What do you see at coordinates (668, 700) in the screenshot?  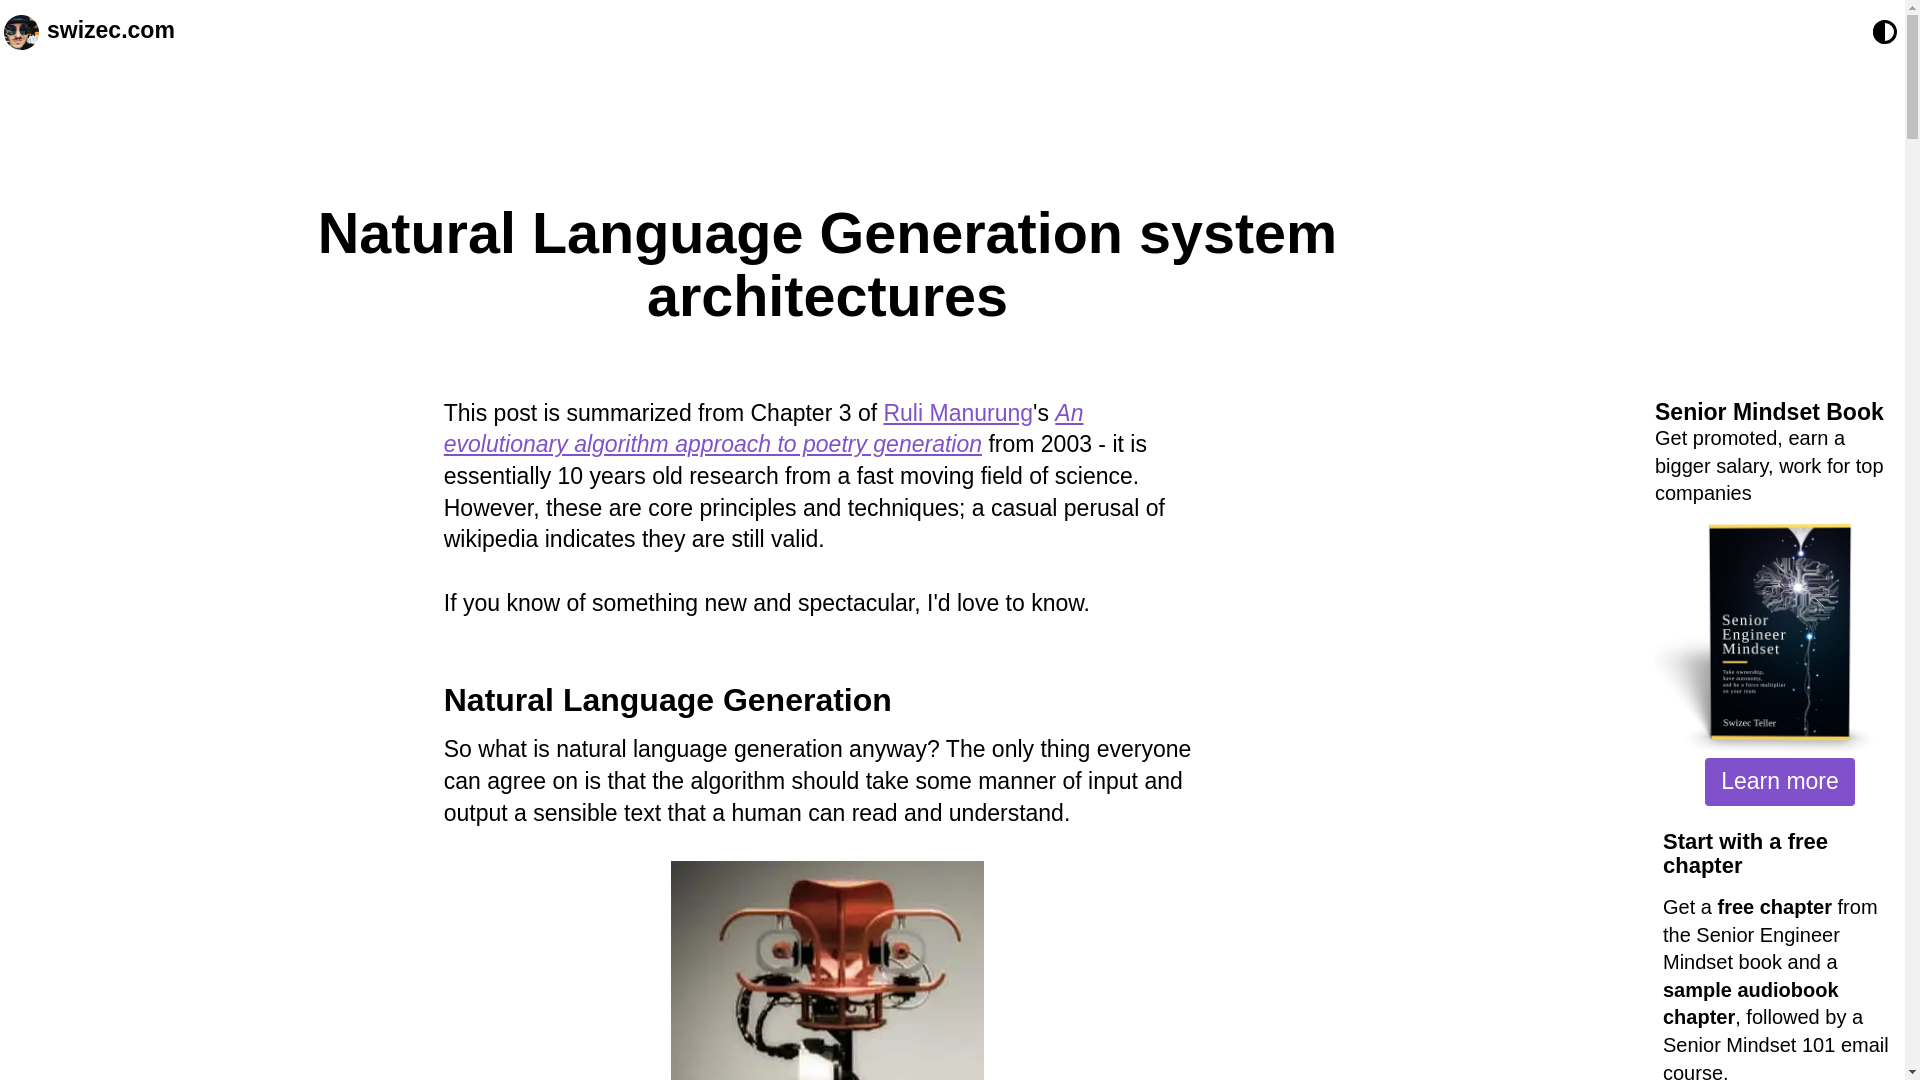 I see `Natural language generation` at bounding box center [668, 700].